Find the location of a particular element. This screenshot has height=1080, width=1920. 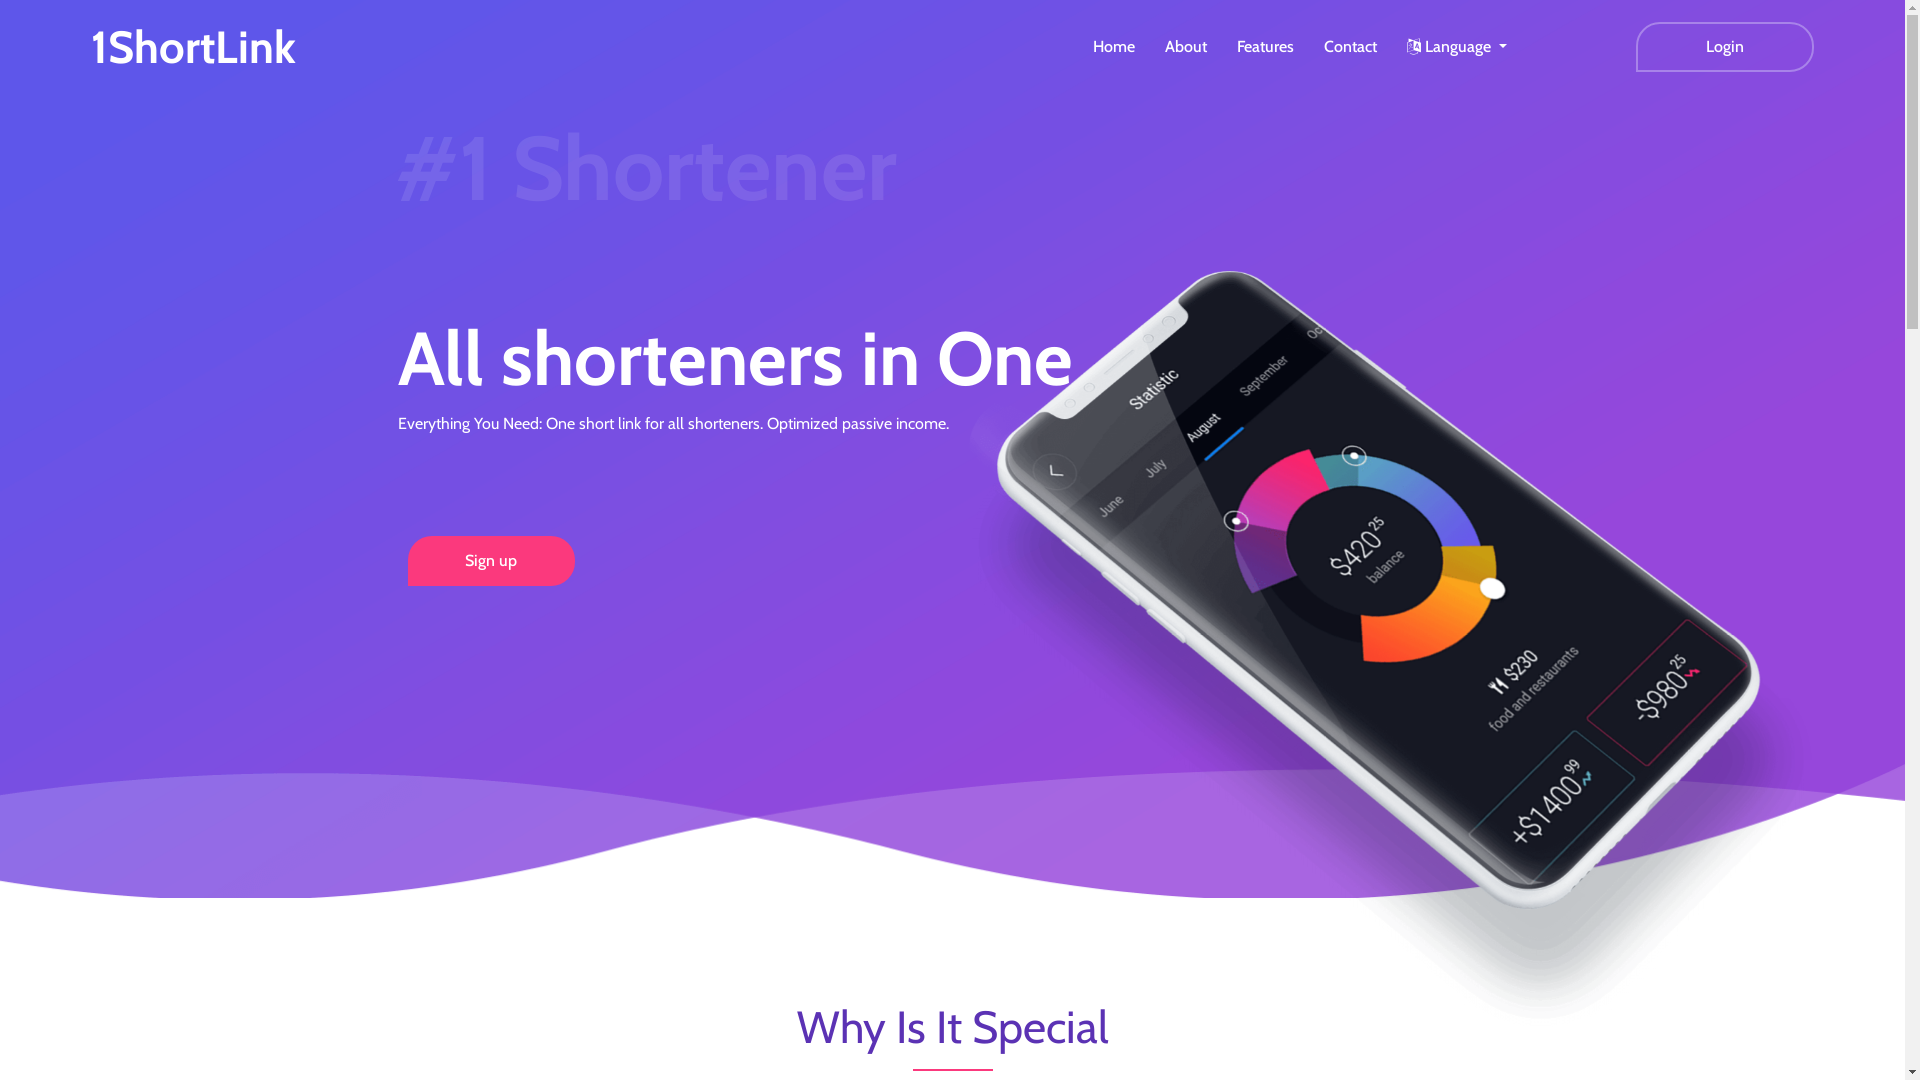

About is located at coordinates (783, 905).